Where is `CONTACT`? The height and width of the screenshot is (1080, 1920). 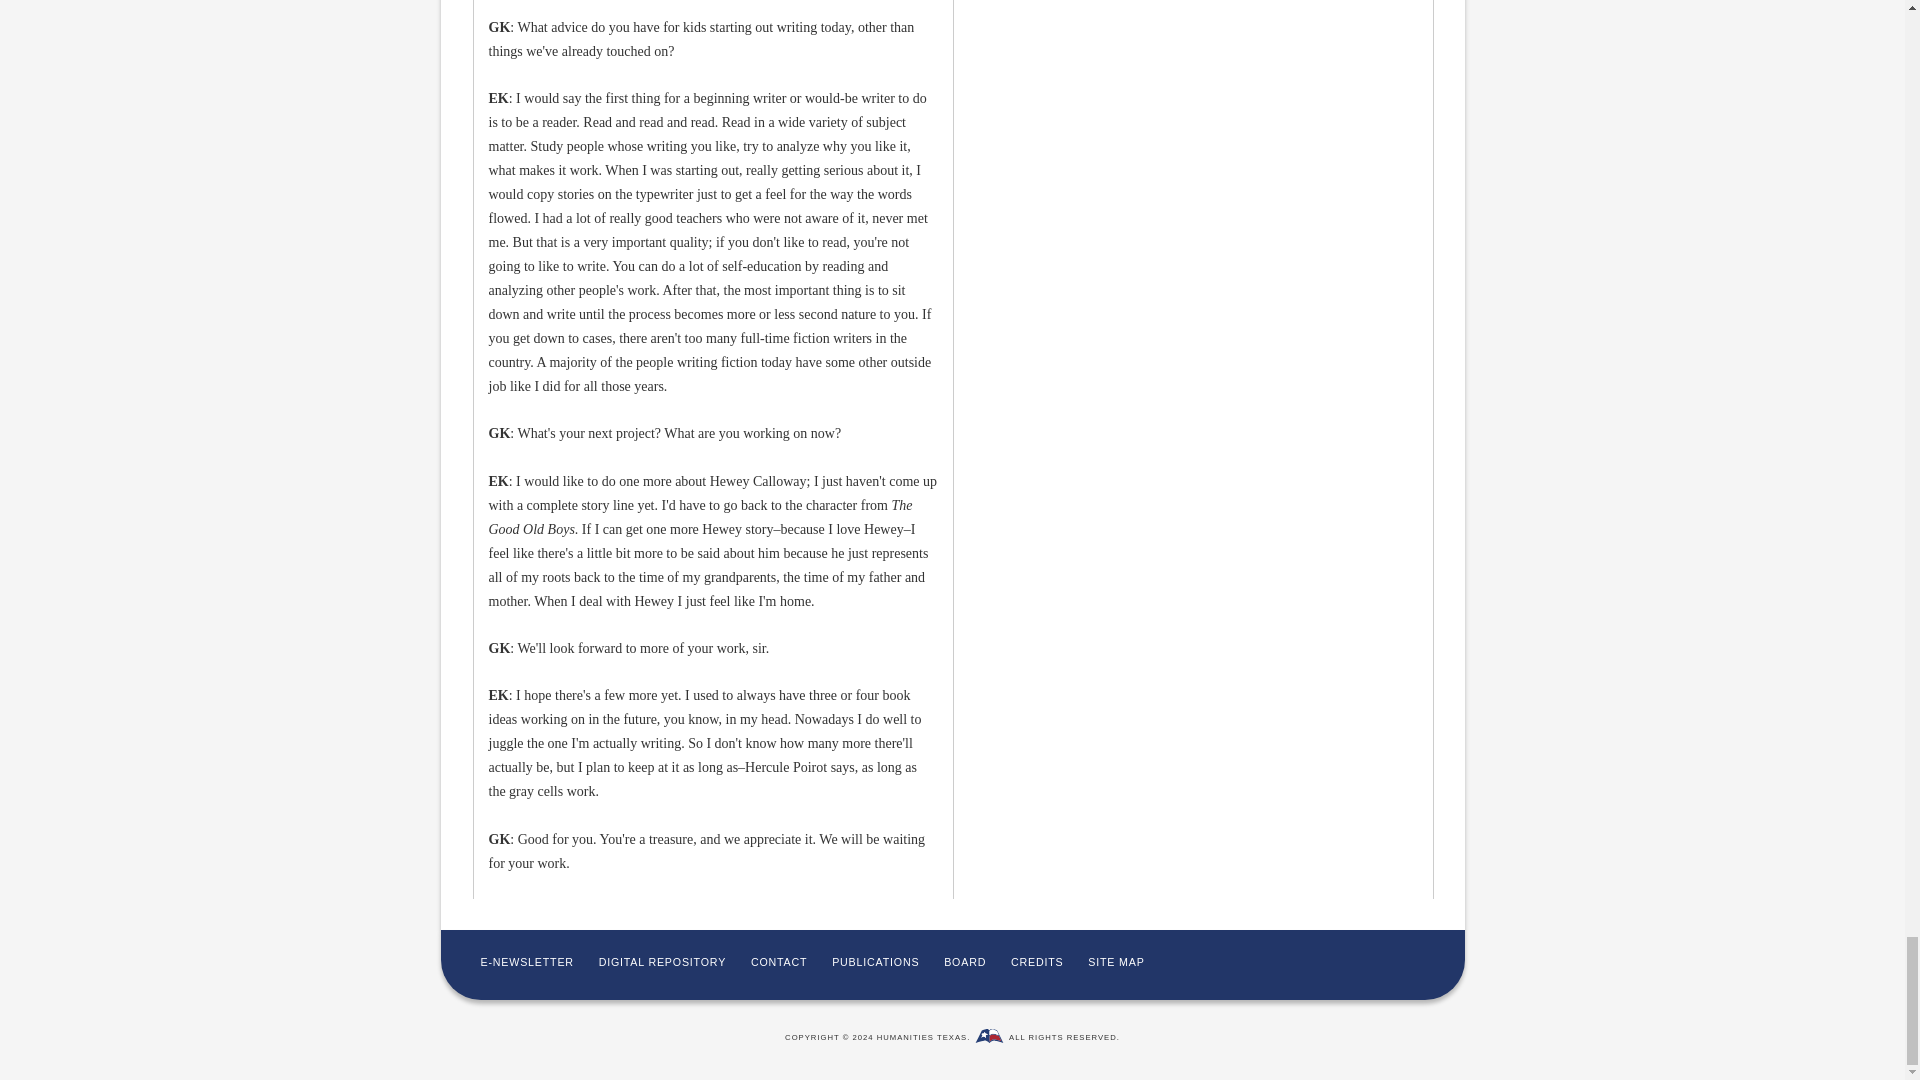 CONTACT is located at coordinates (778, 961).